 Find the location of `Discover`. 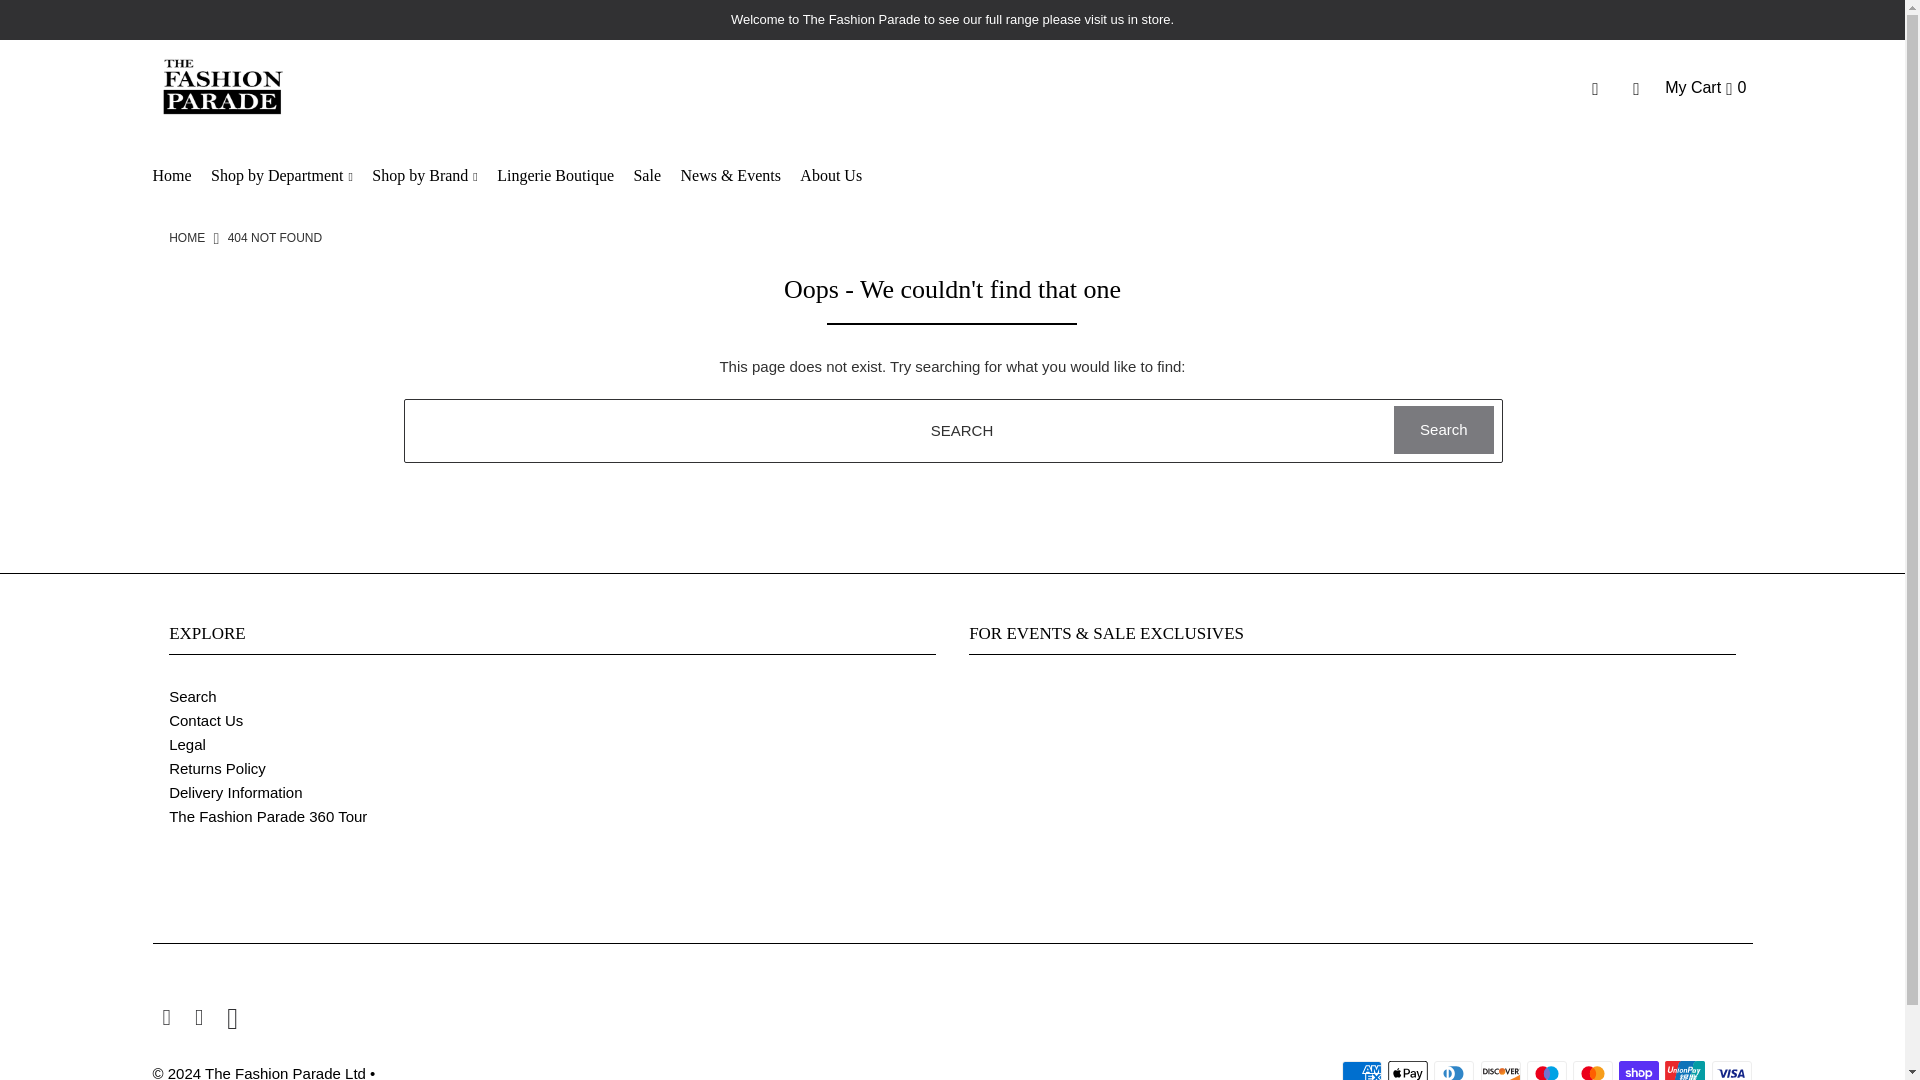

Discover is located at coordinates (1500, 1070).